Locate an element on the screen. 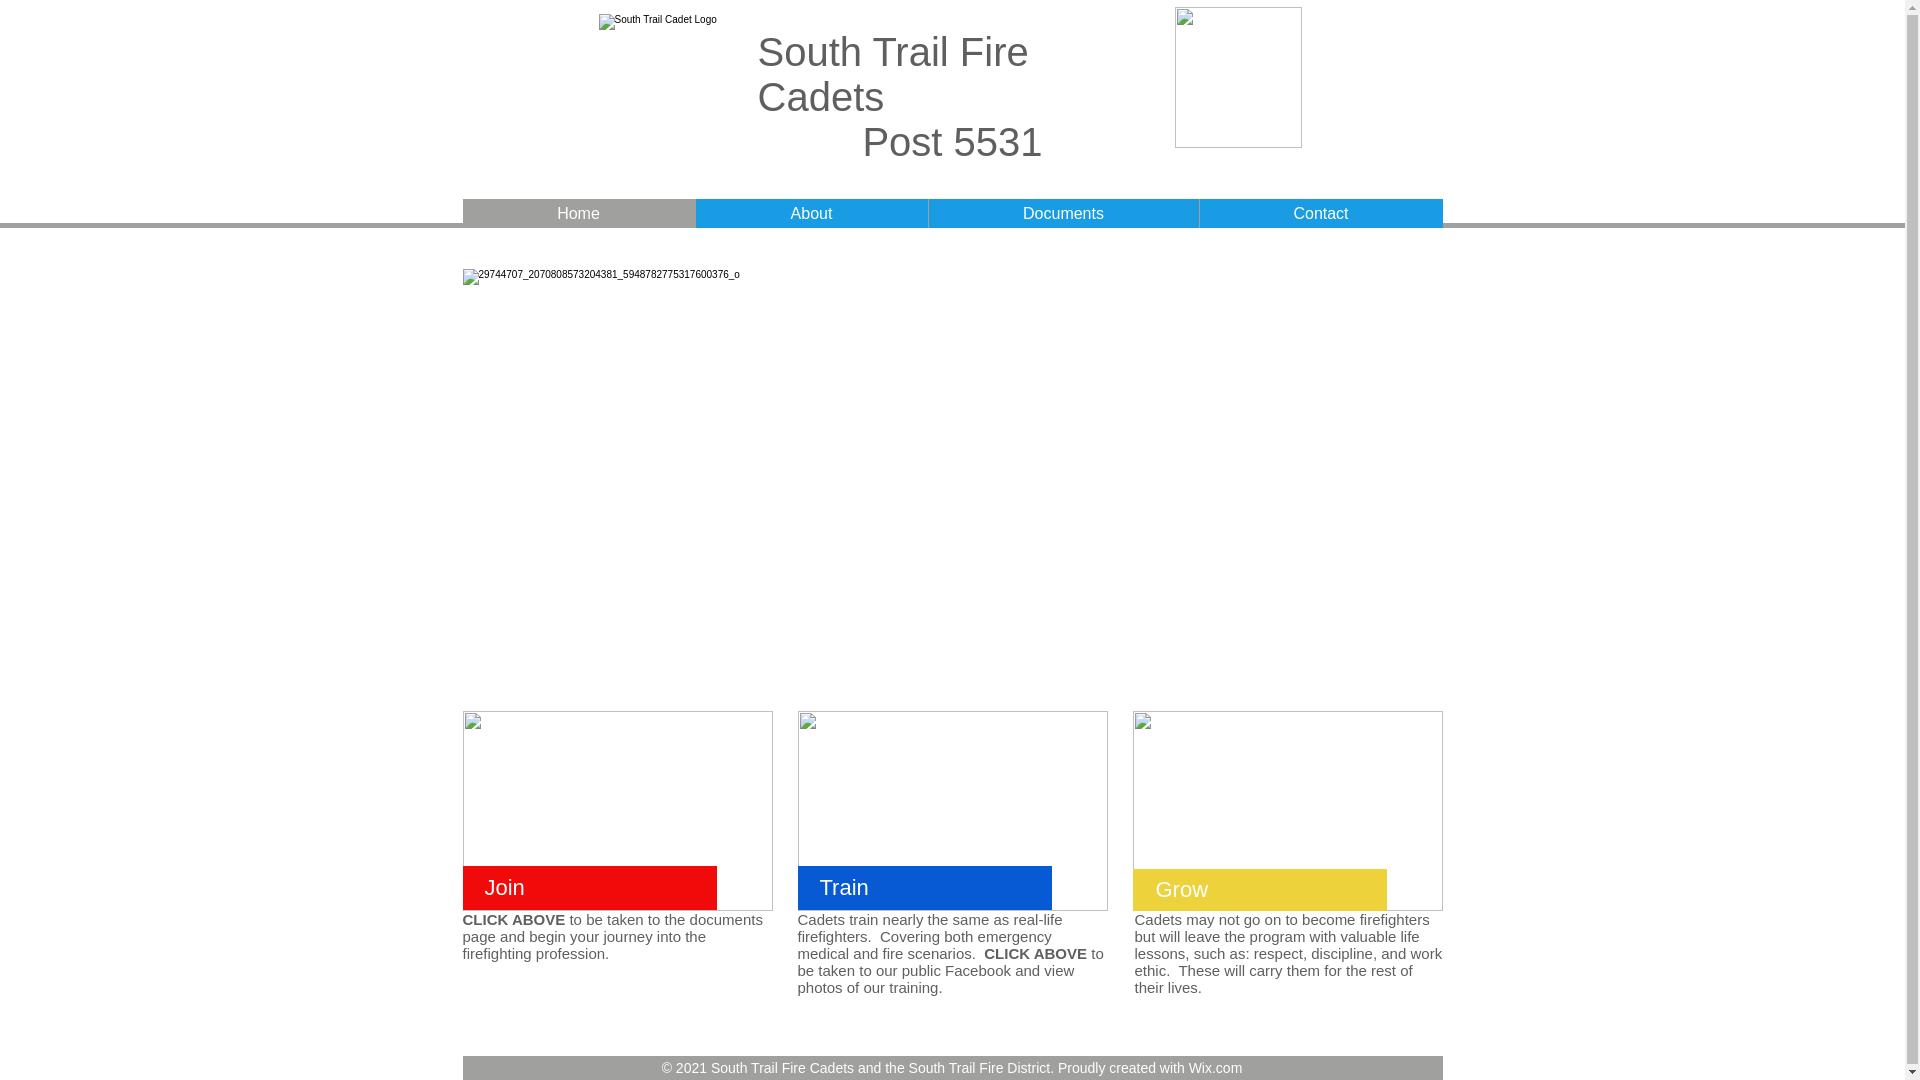 Image resolution: width=1920 pixels, height=1080 pixels. South Trail Fire Cadets is located at coordinates (894, 74).